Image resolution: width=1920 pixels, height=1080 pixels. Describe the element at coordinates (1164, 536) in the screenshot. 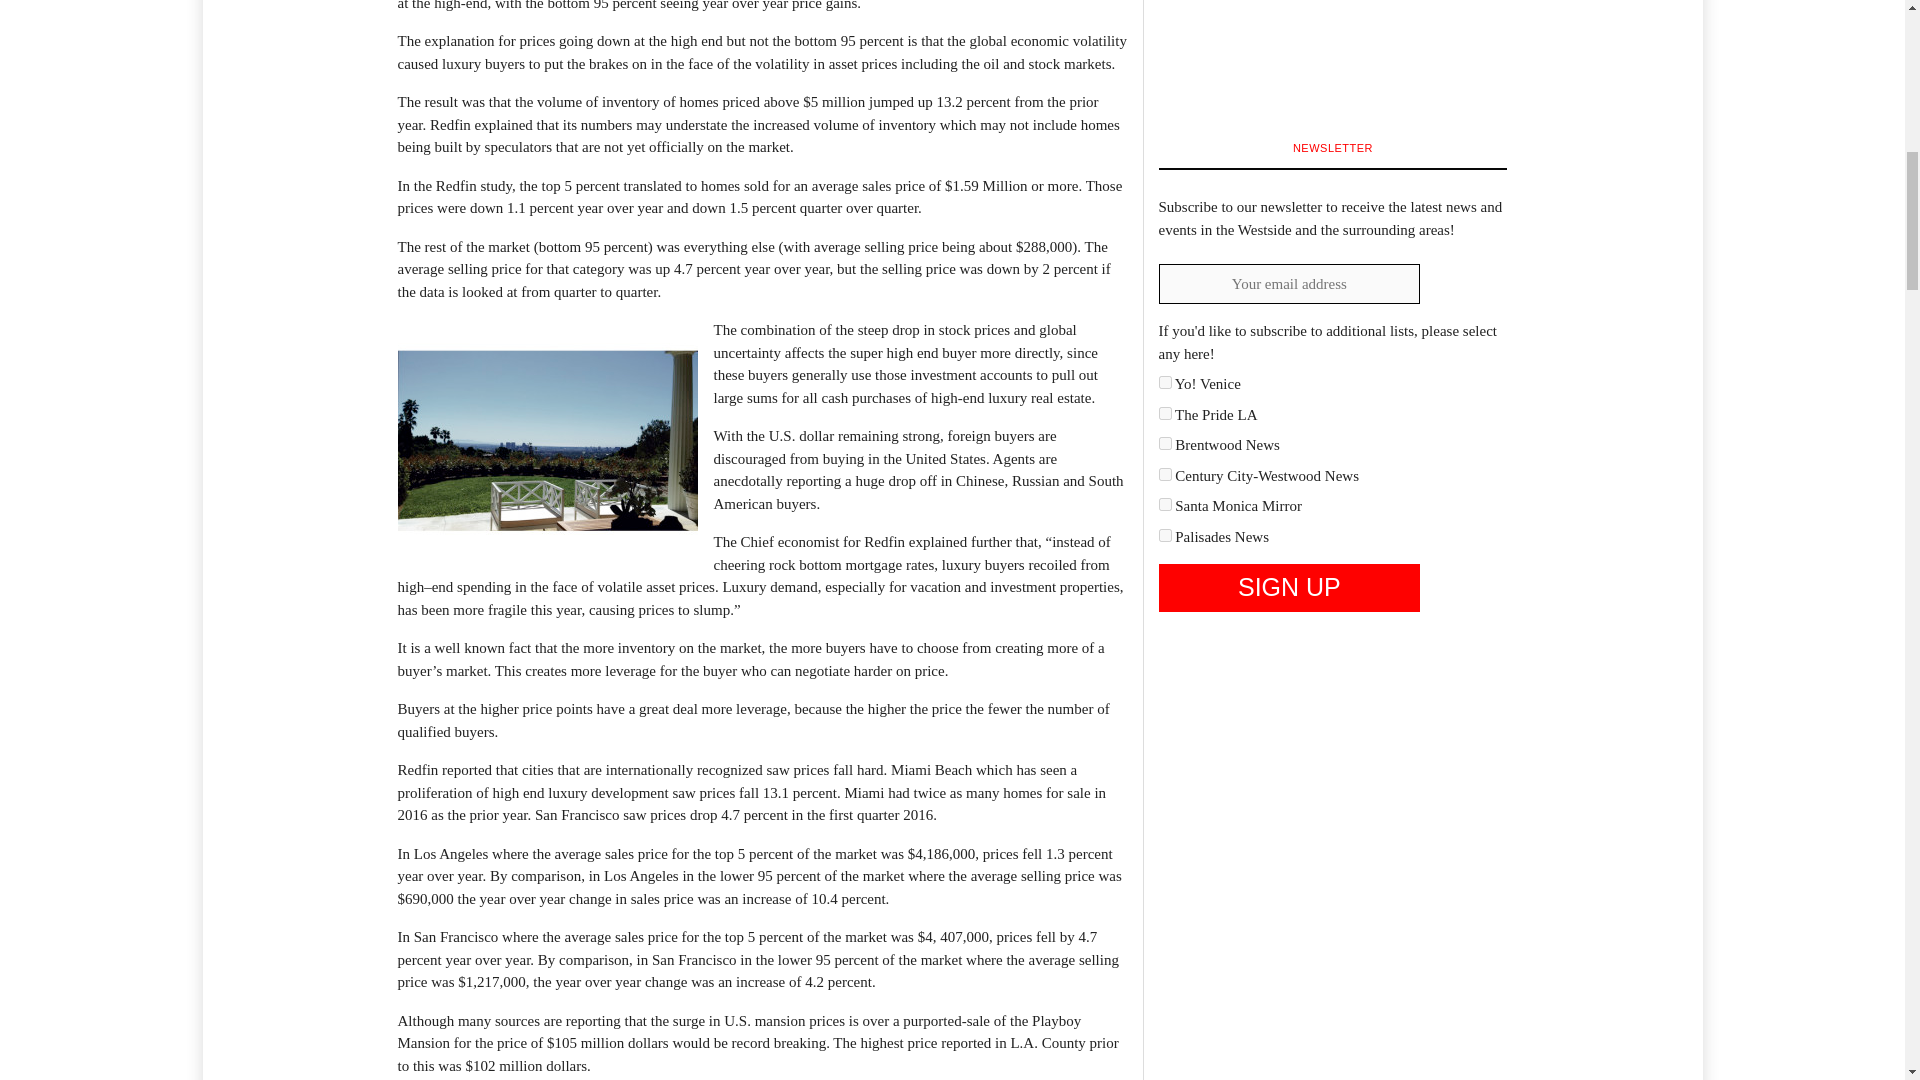

I see `ec7d882848` at that location.